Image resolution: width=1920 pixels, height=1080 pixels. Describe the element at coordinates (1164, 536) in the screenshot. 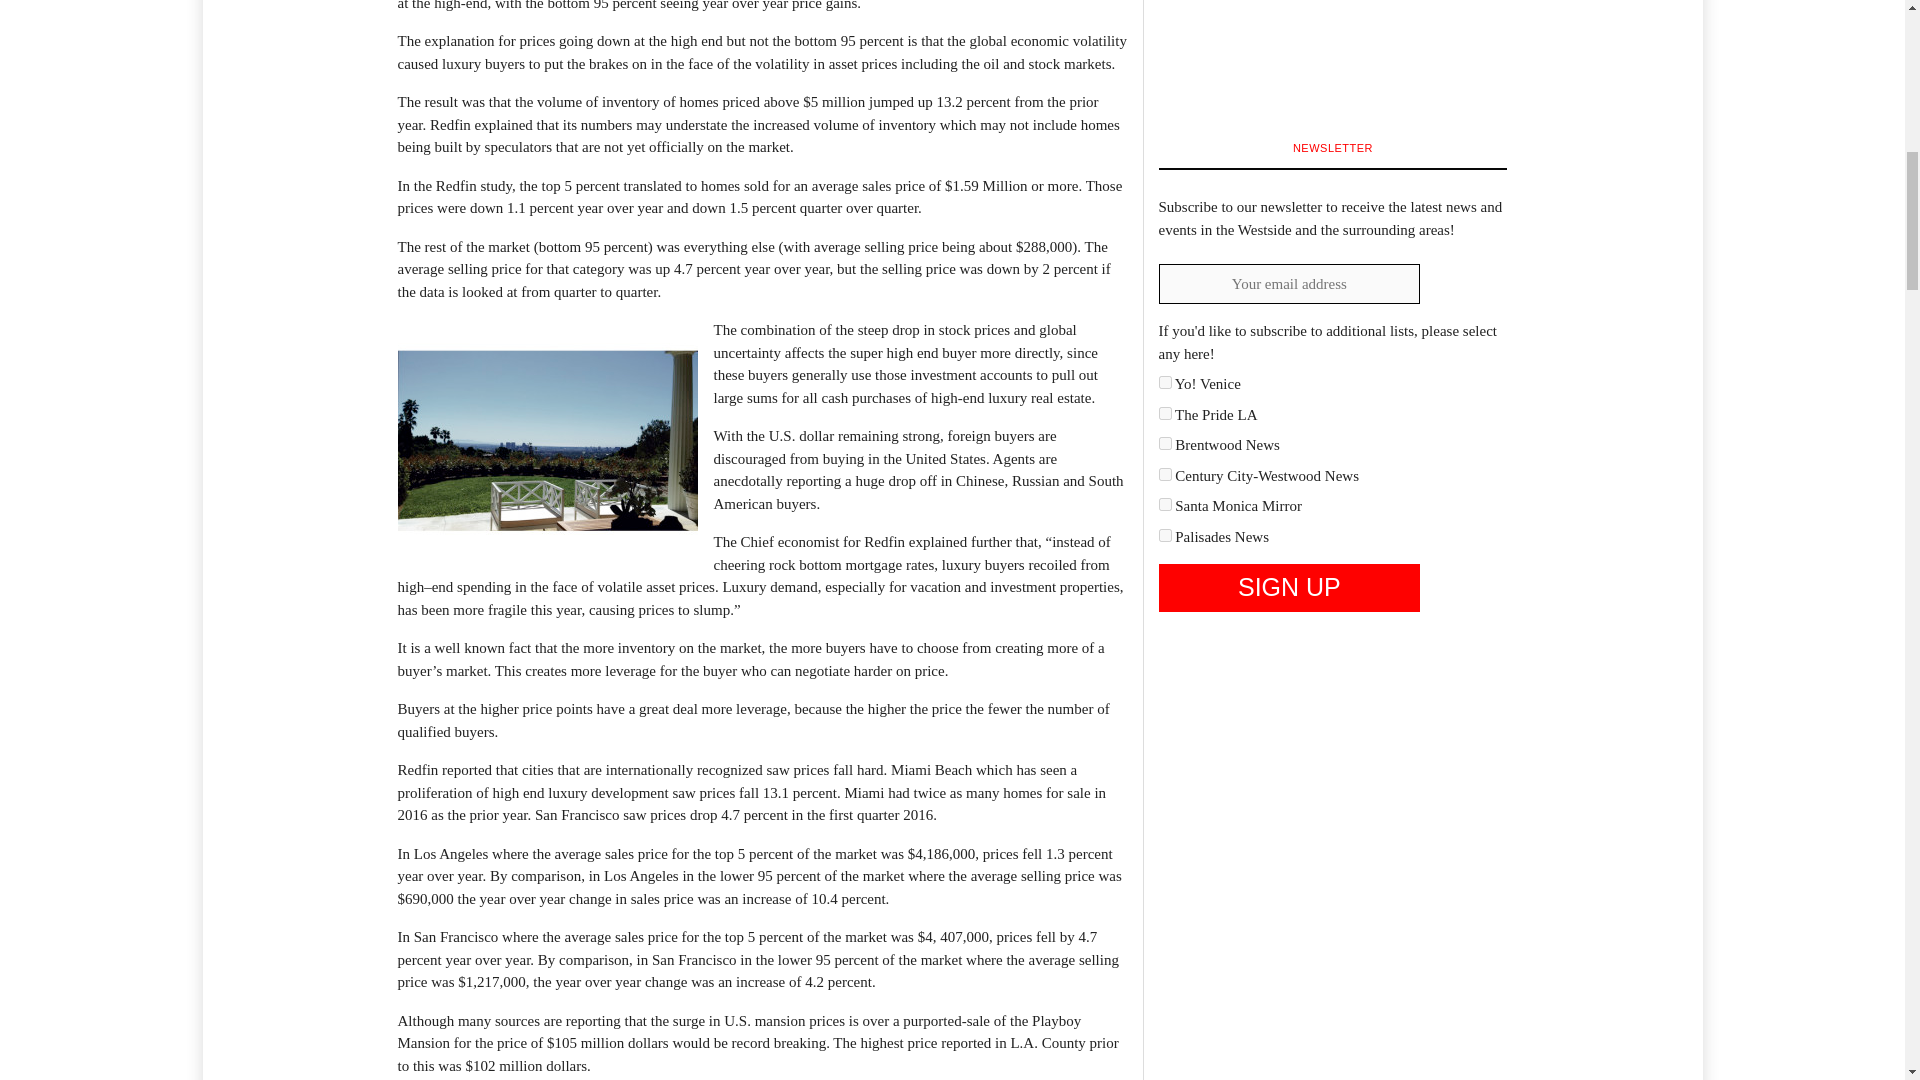

I see `ec7d882848` at that location.